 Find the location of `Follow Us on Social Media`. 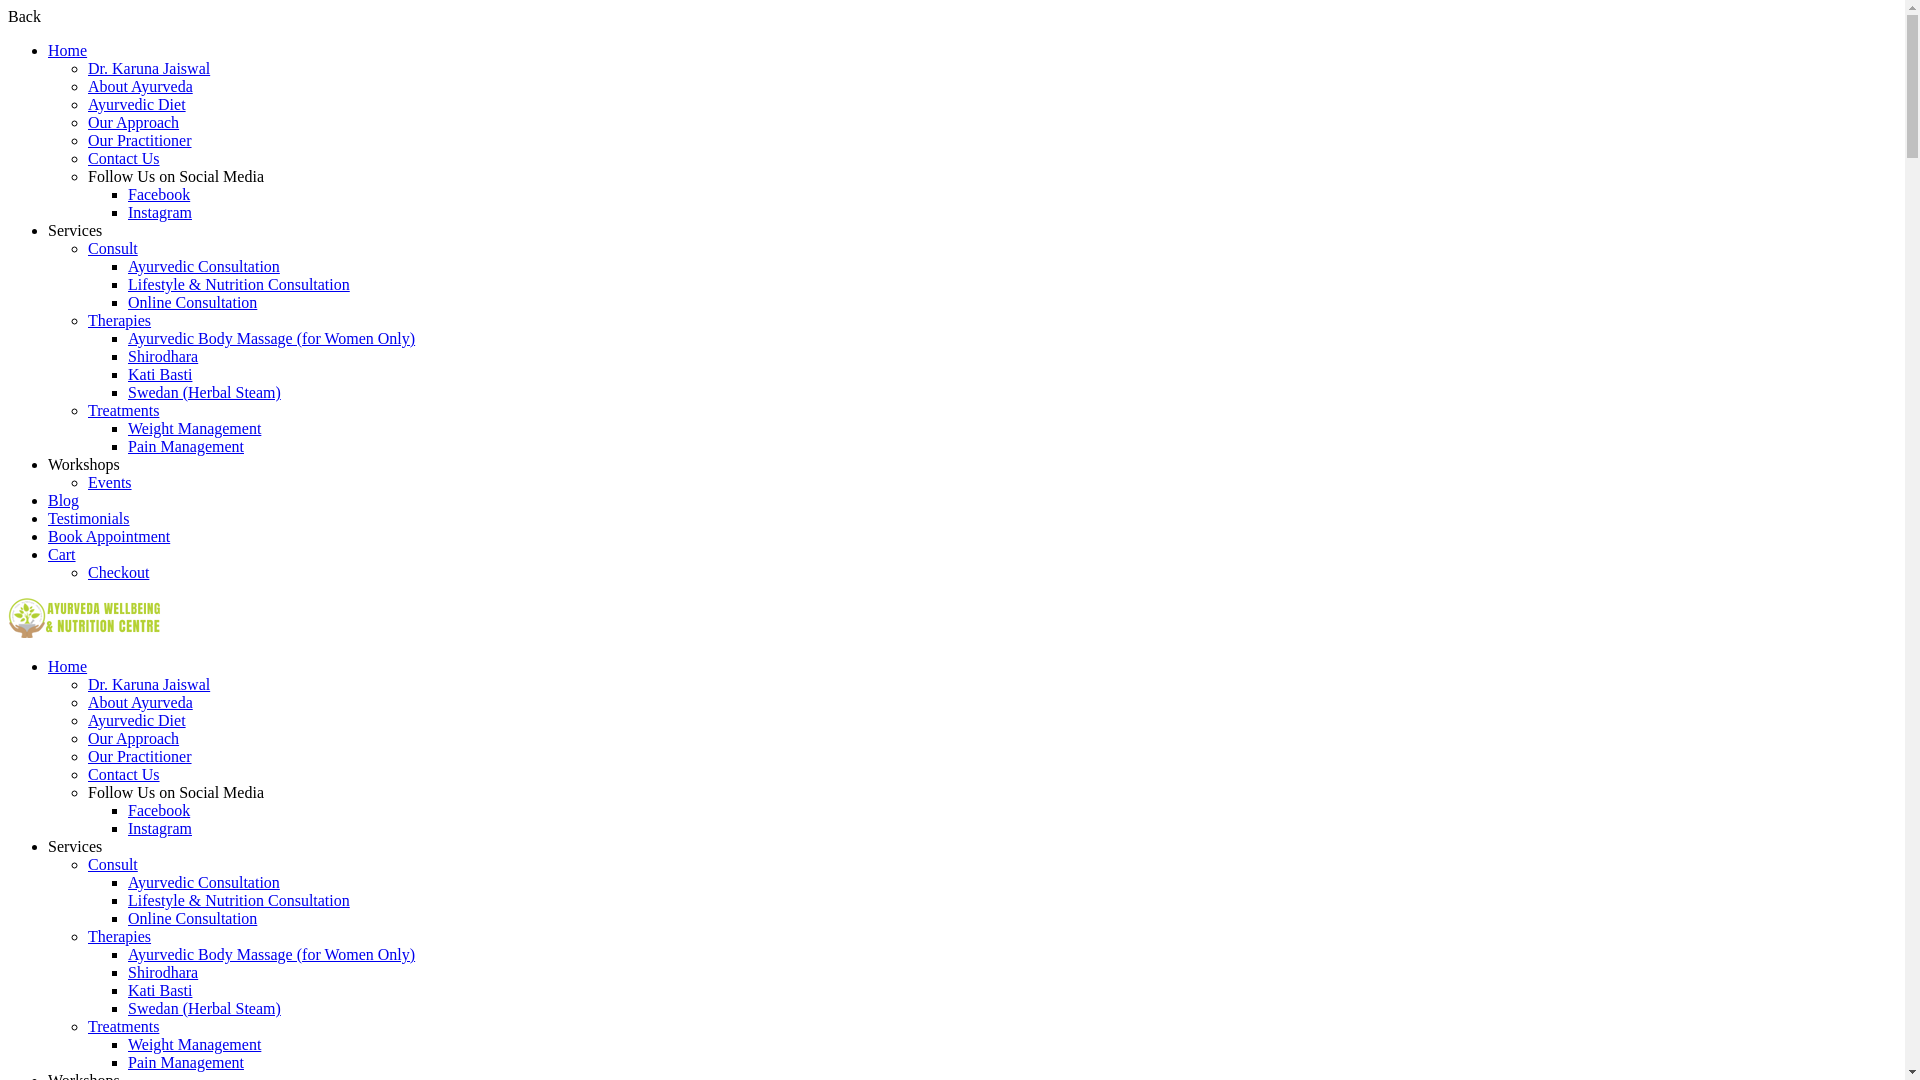

Follow Us on Social Media is located at coordinates (176, 792).